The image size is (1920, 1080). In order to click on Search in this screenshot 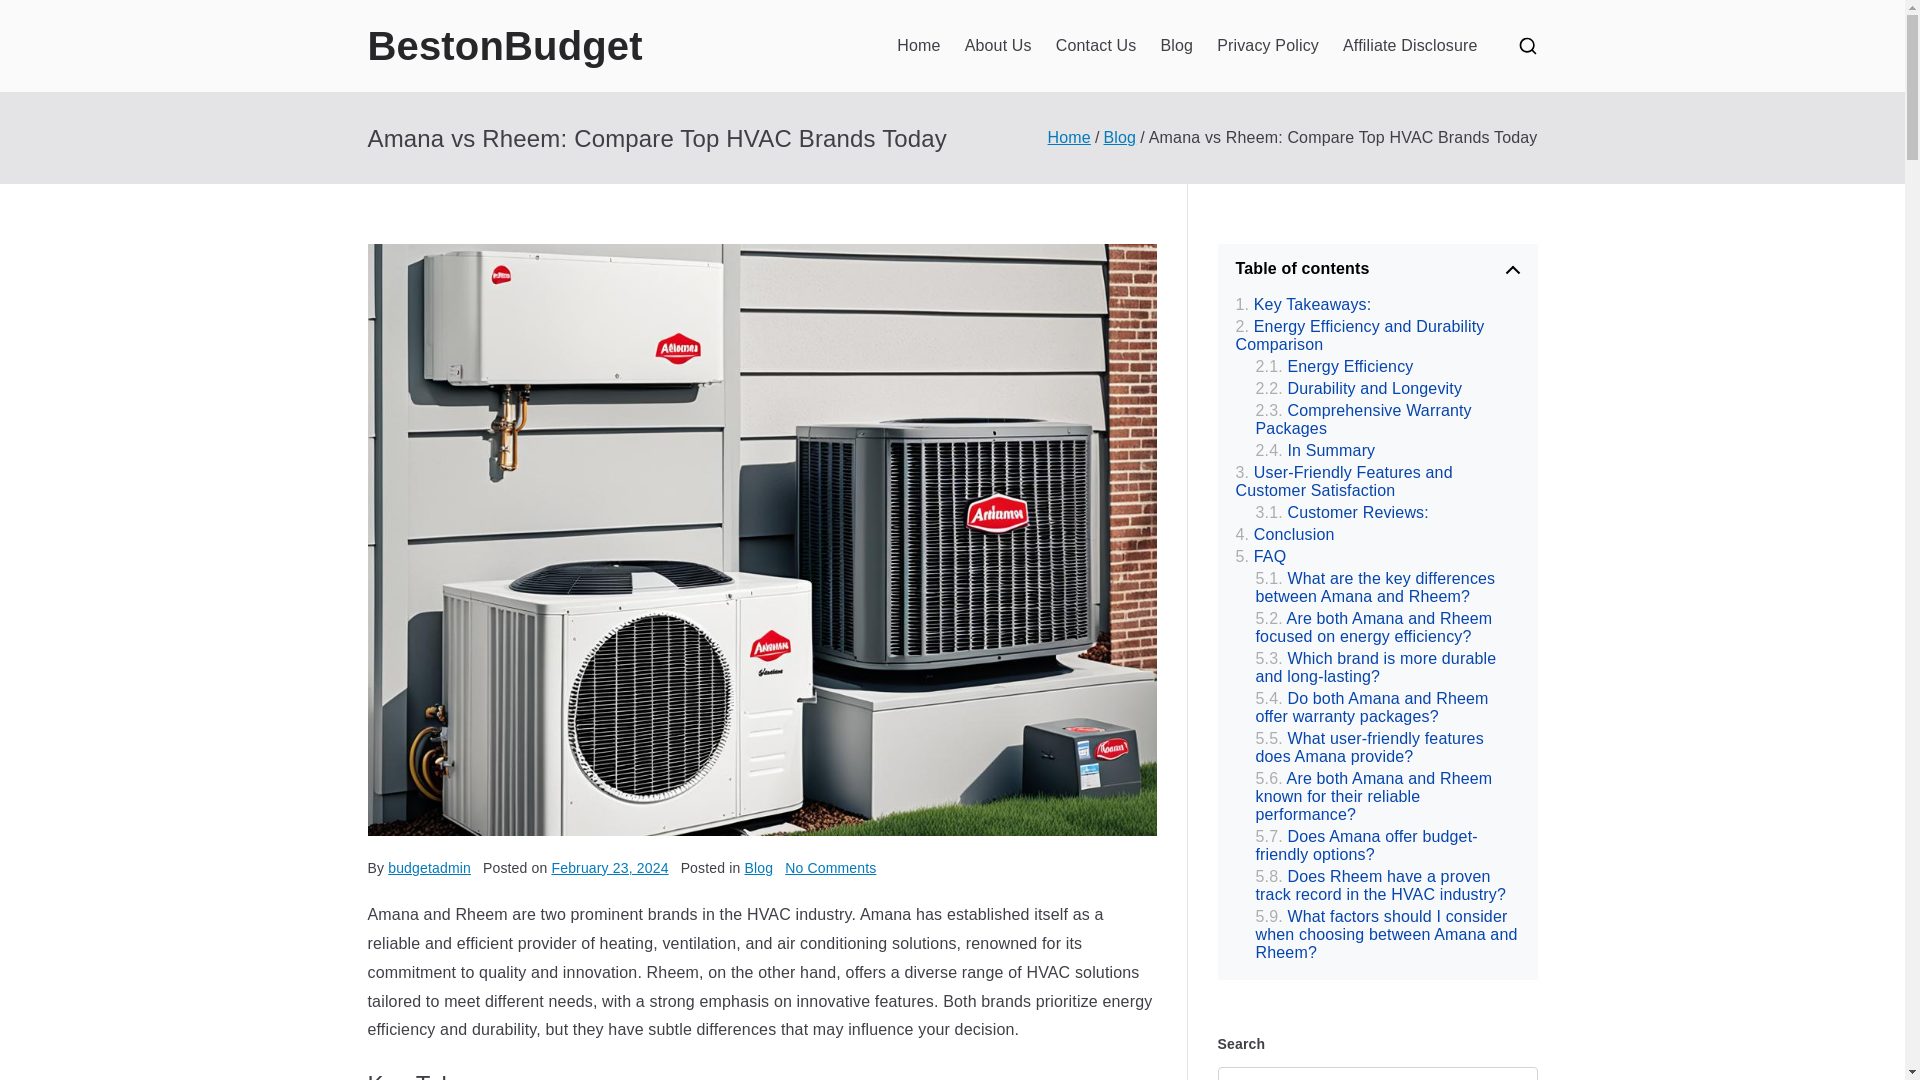, I will do `click(36, 16)`.